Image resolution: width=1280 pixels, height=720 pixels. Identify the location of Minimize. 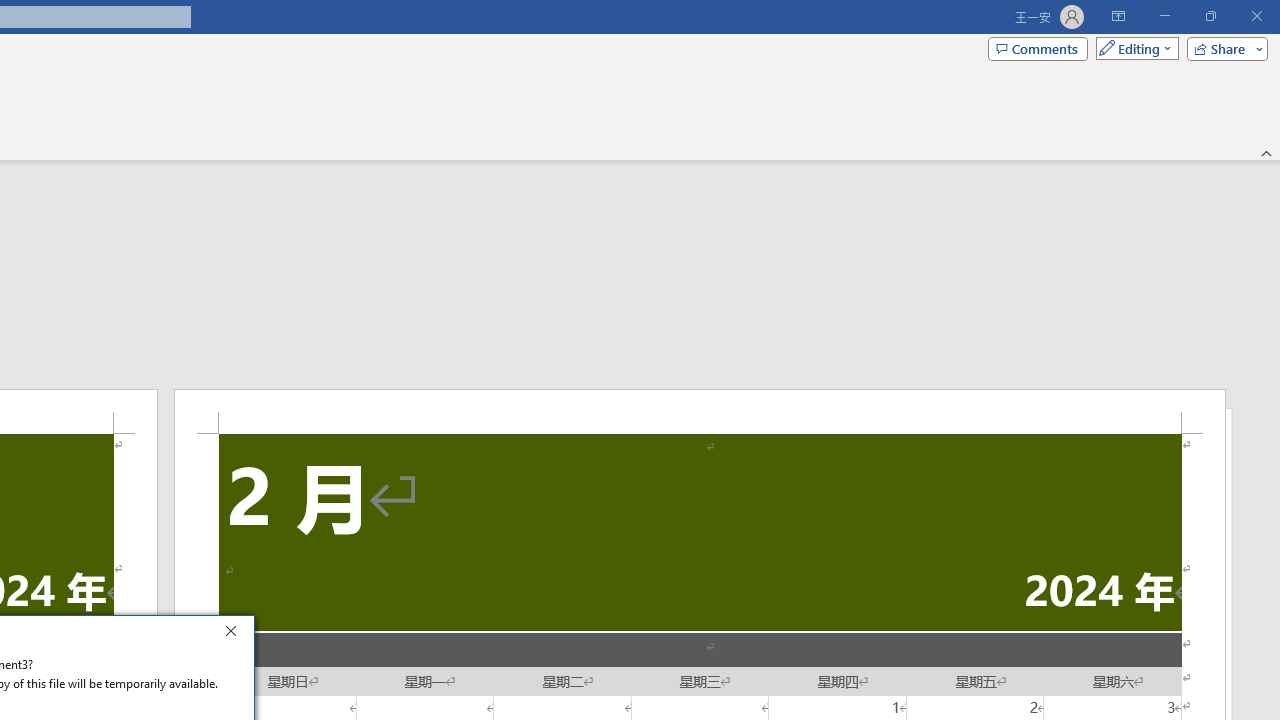
(1164, 16).